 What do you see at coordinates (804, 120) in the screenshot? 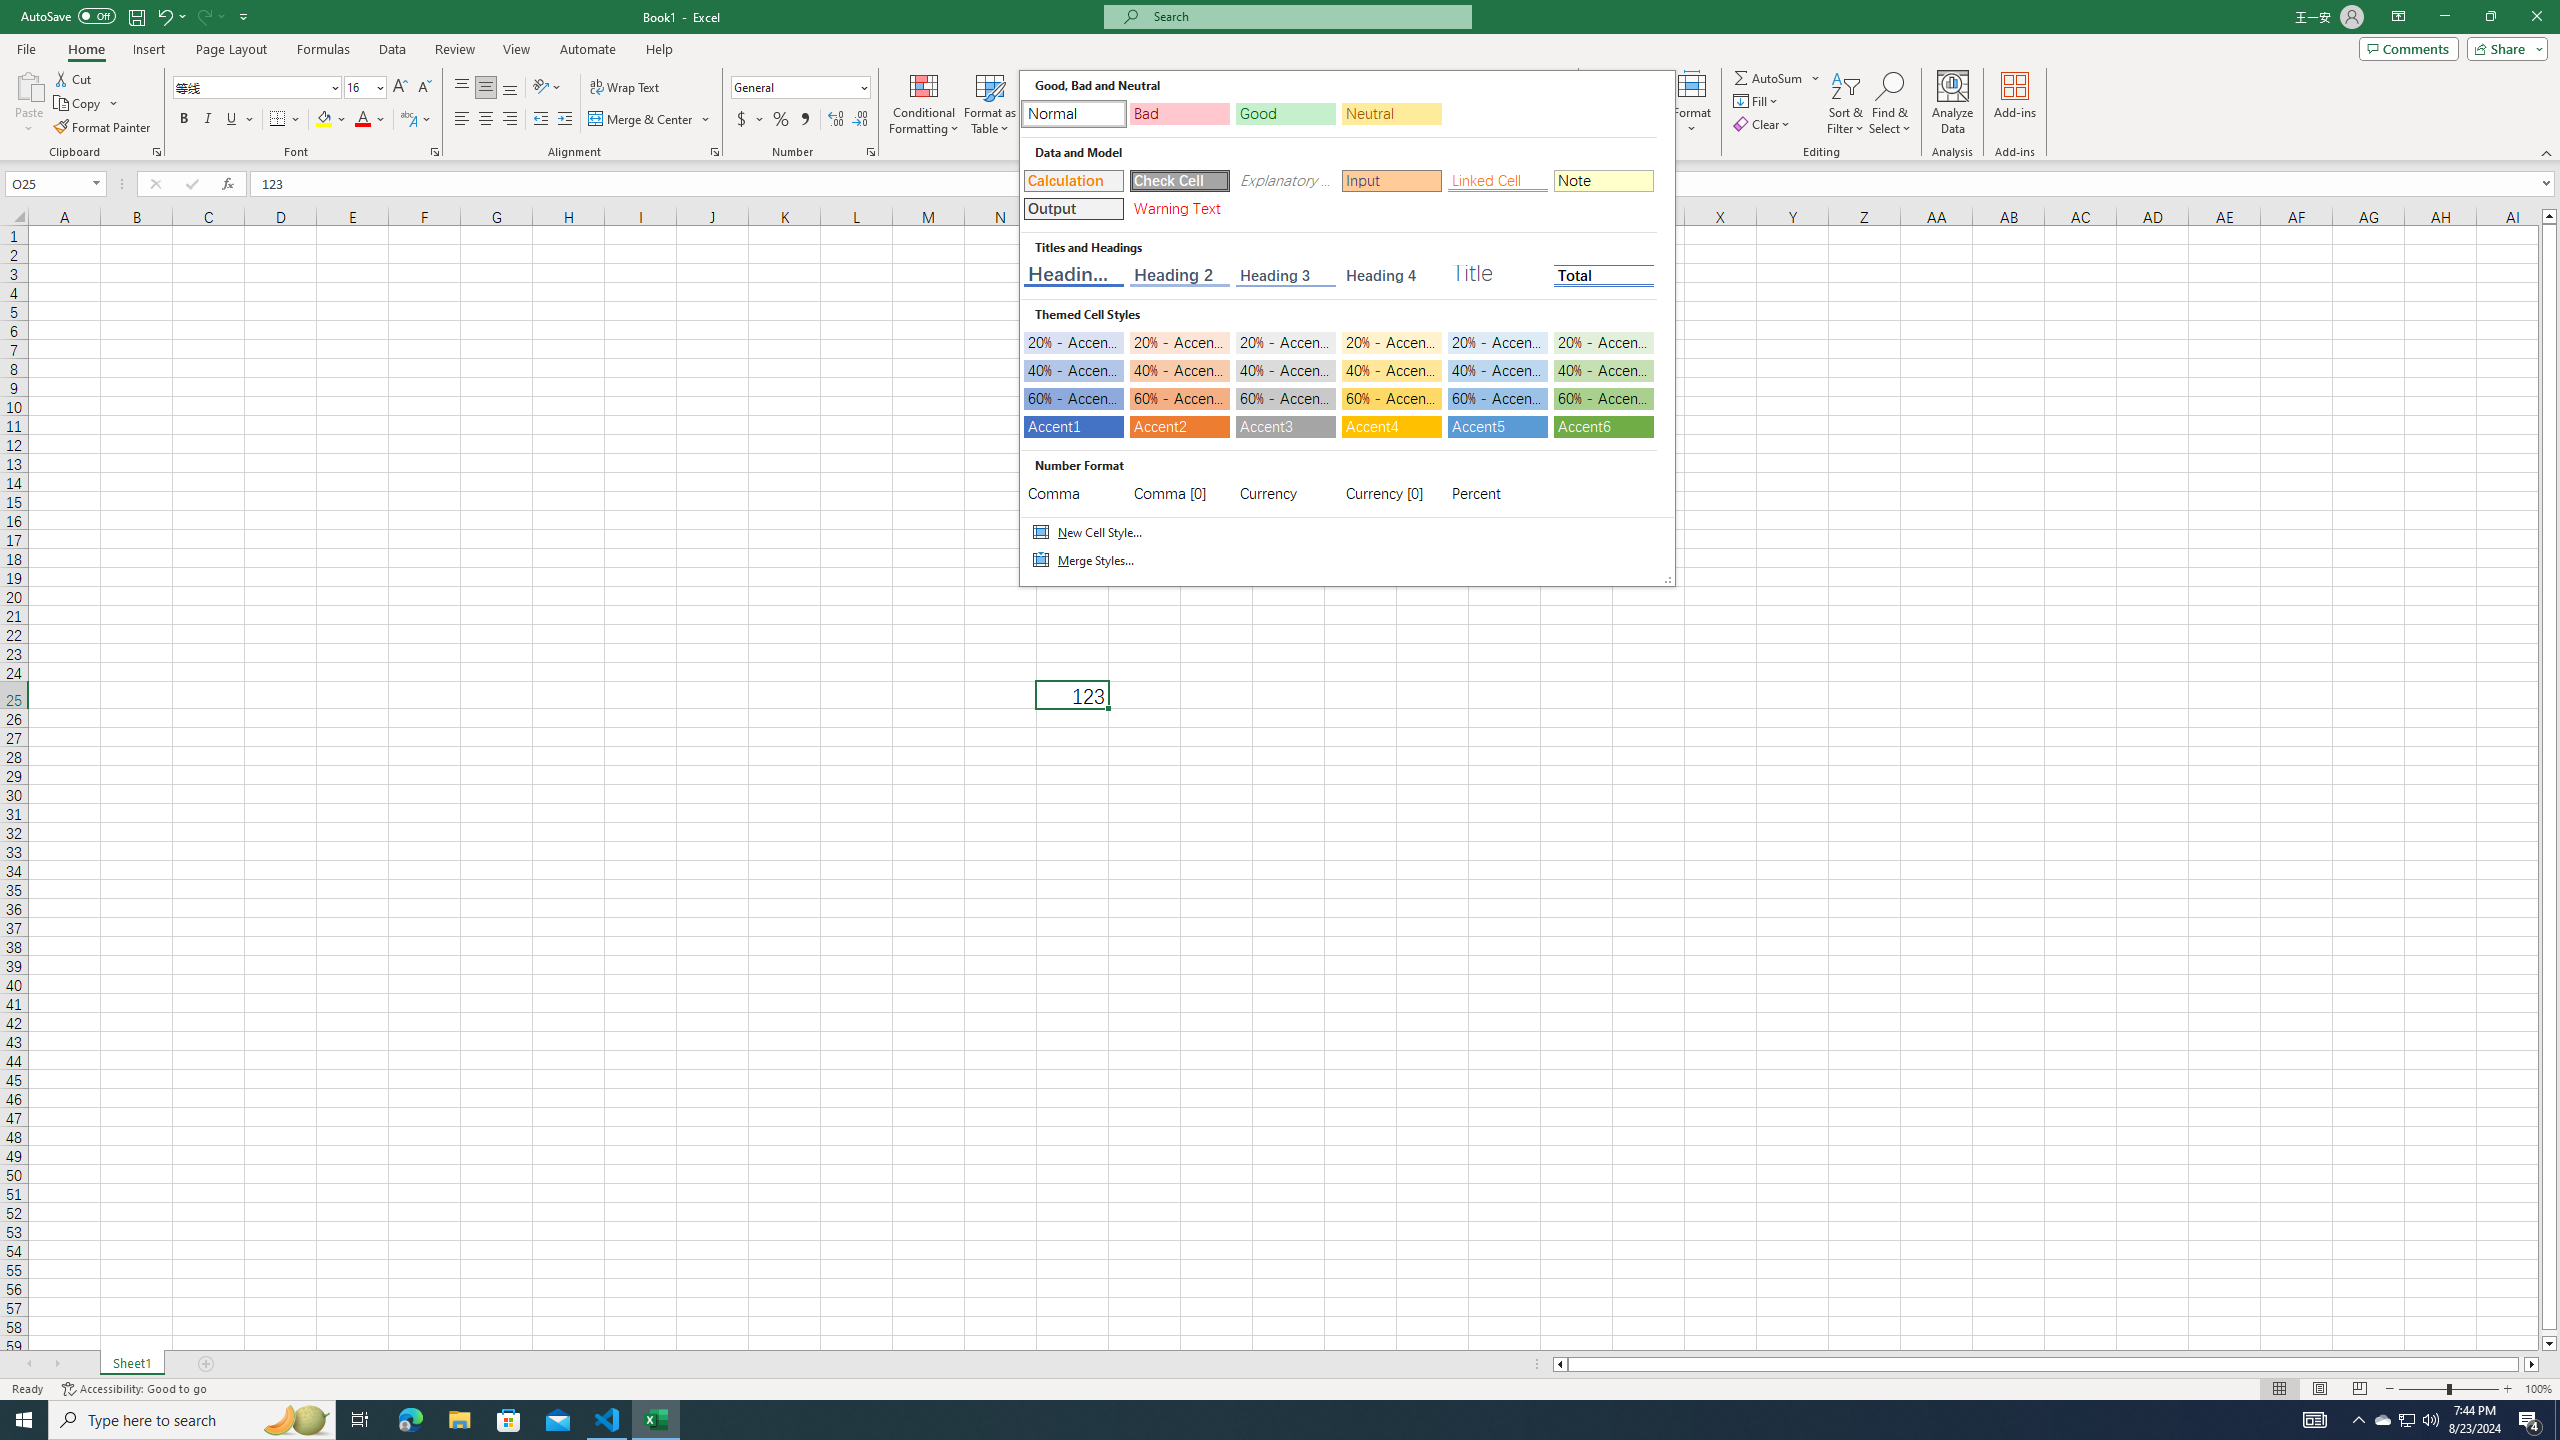
I see `Comma Style` at bounding box center [804, 120].